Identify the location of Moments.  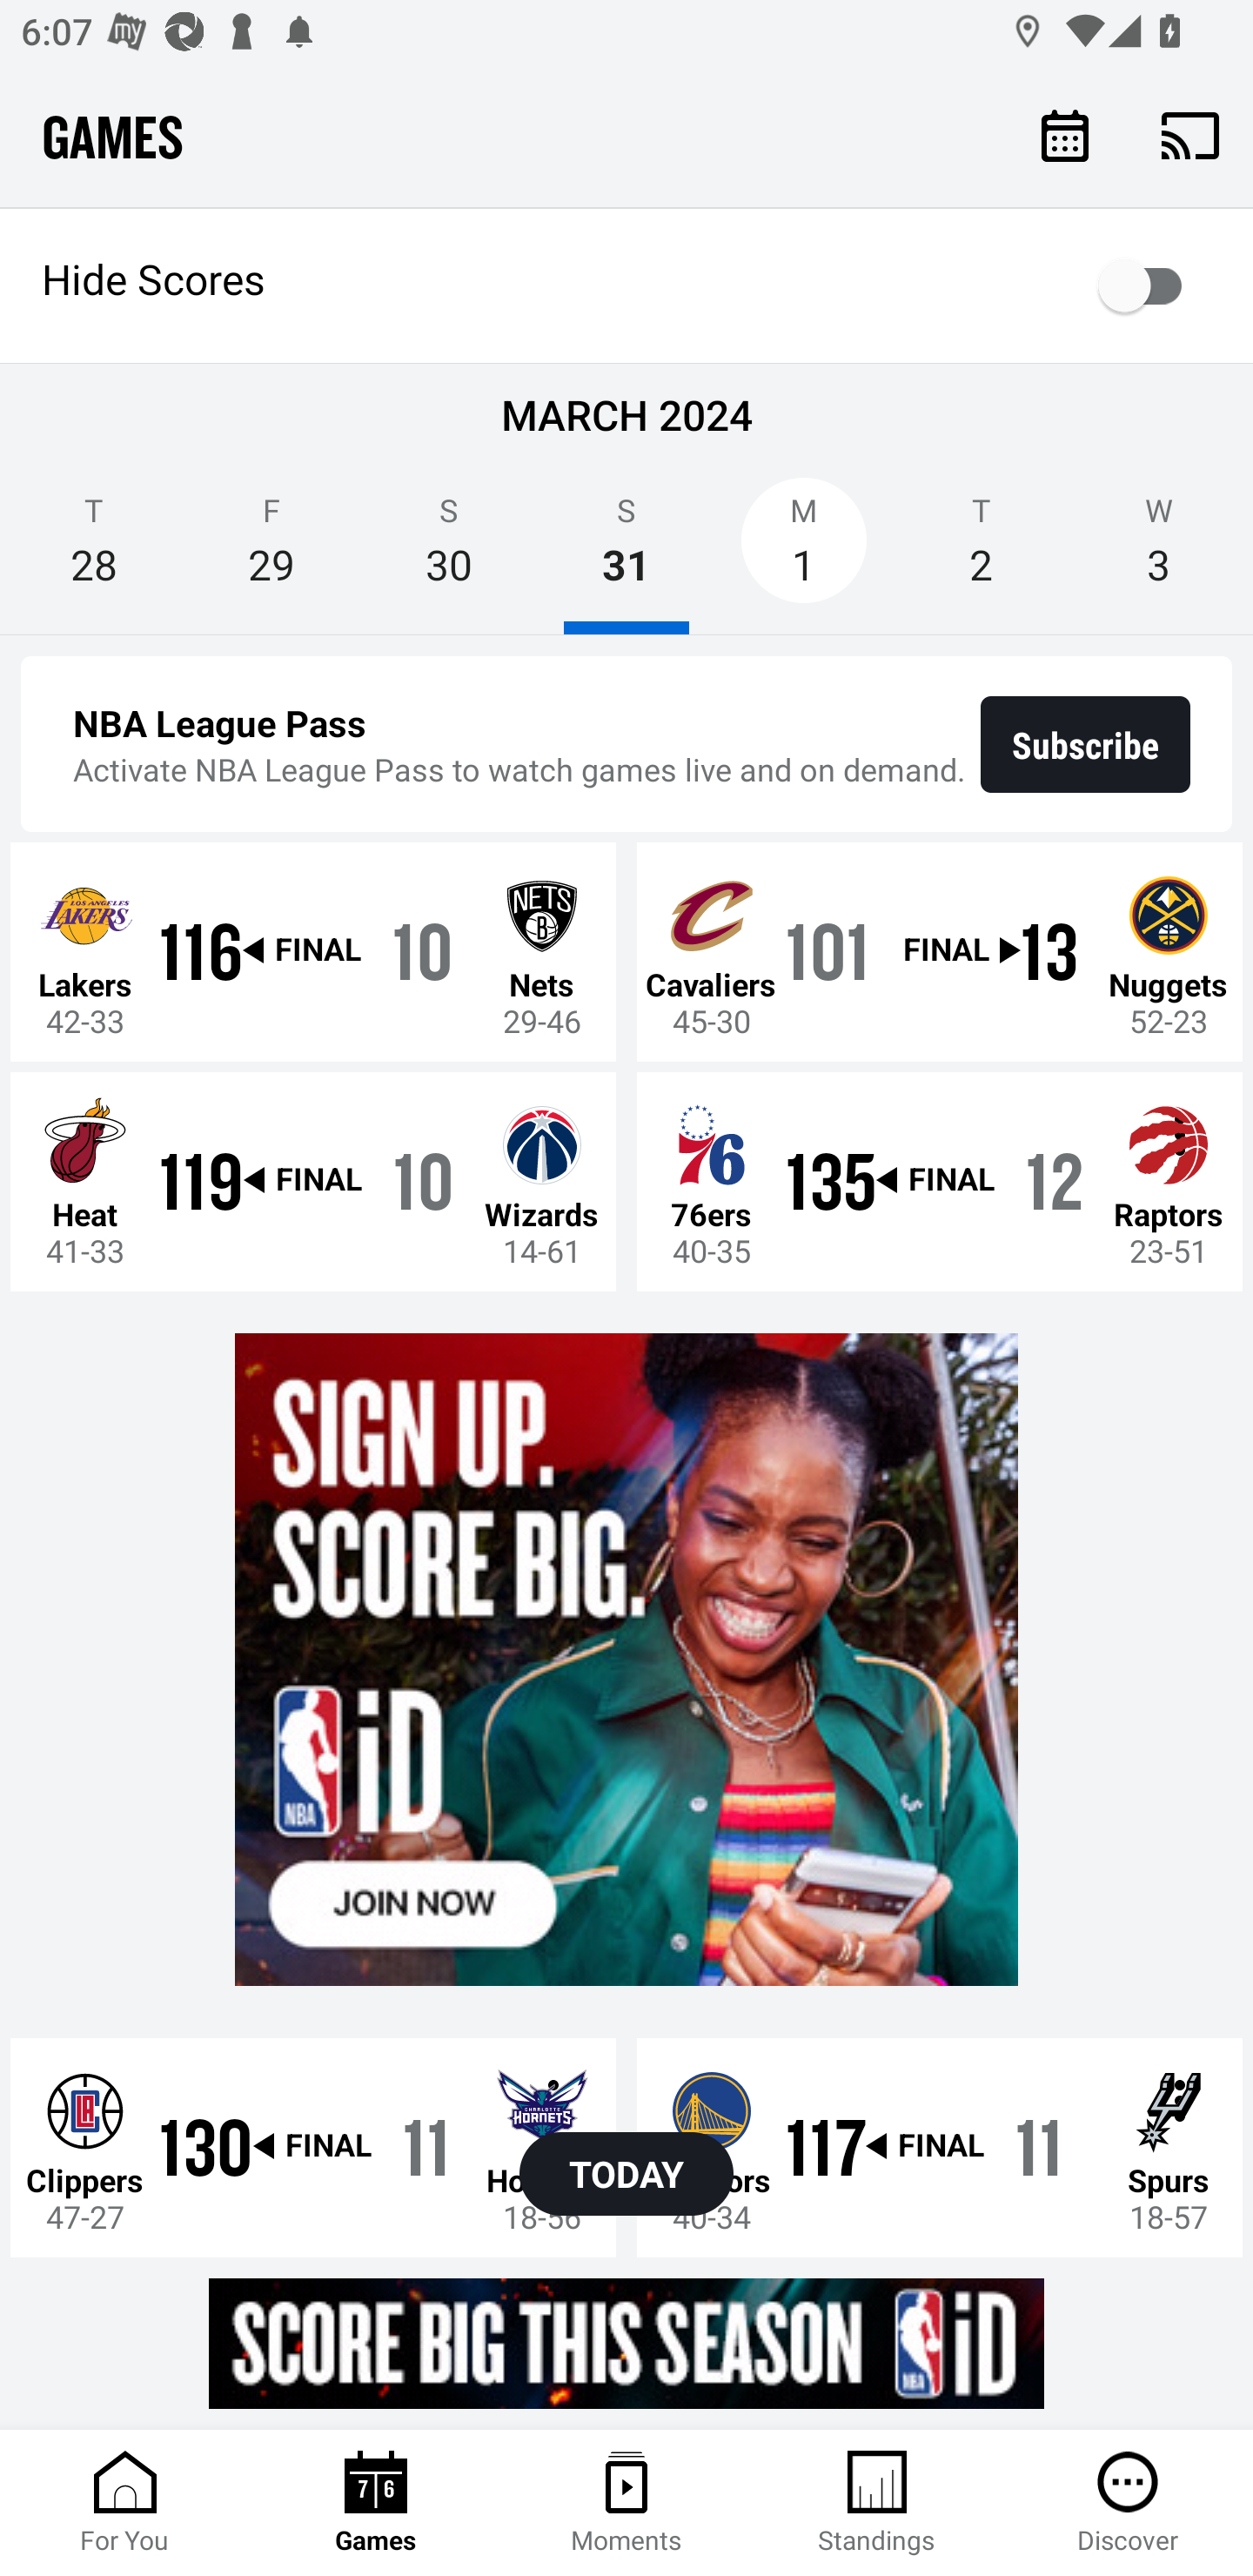
(626, 2503).